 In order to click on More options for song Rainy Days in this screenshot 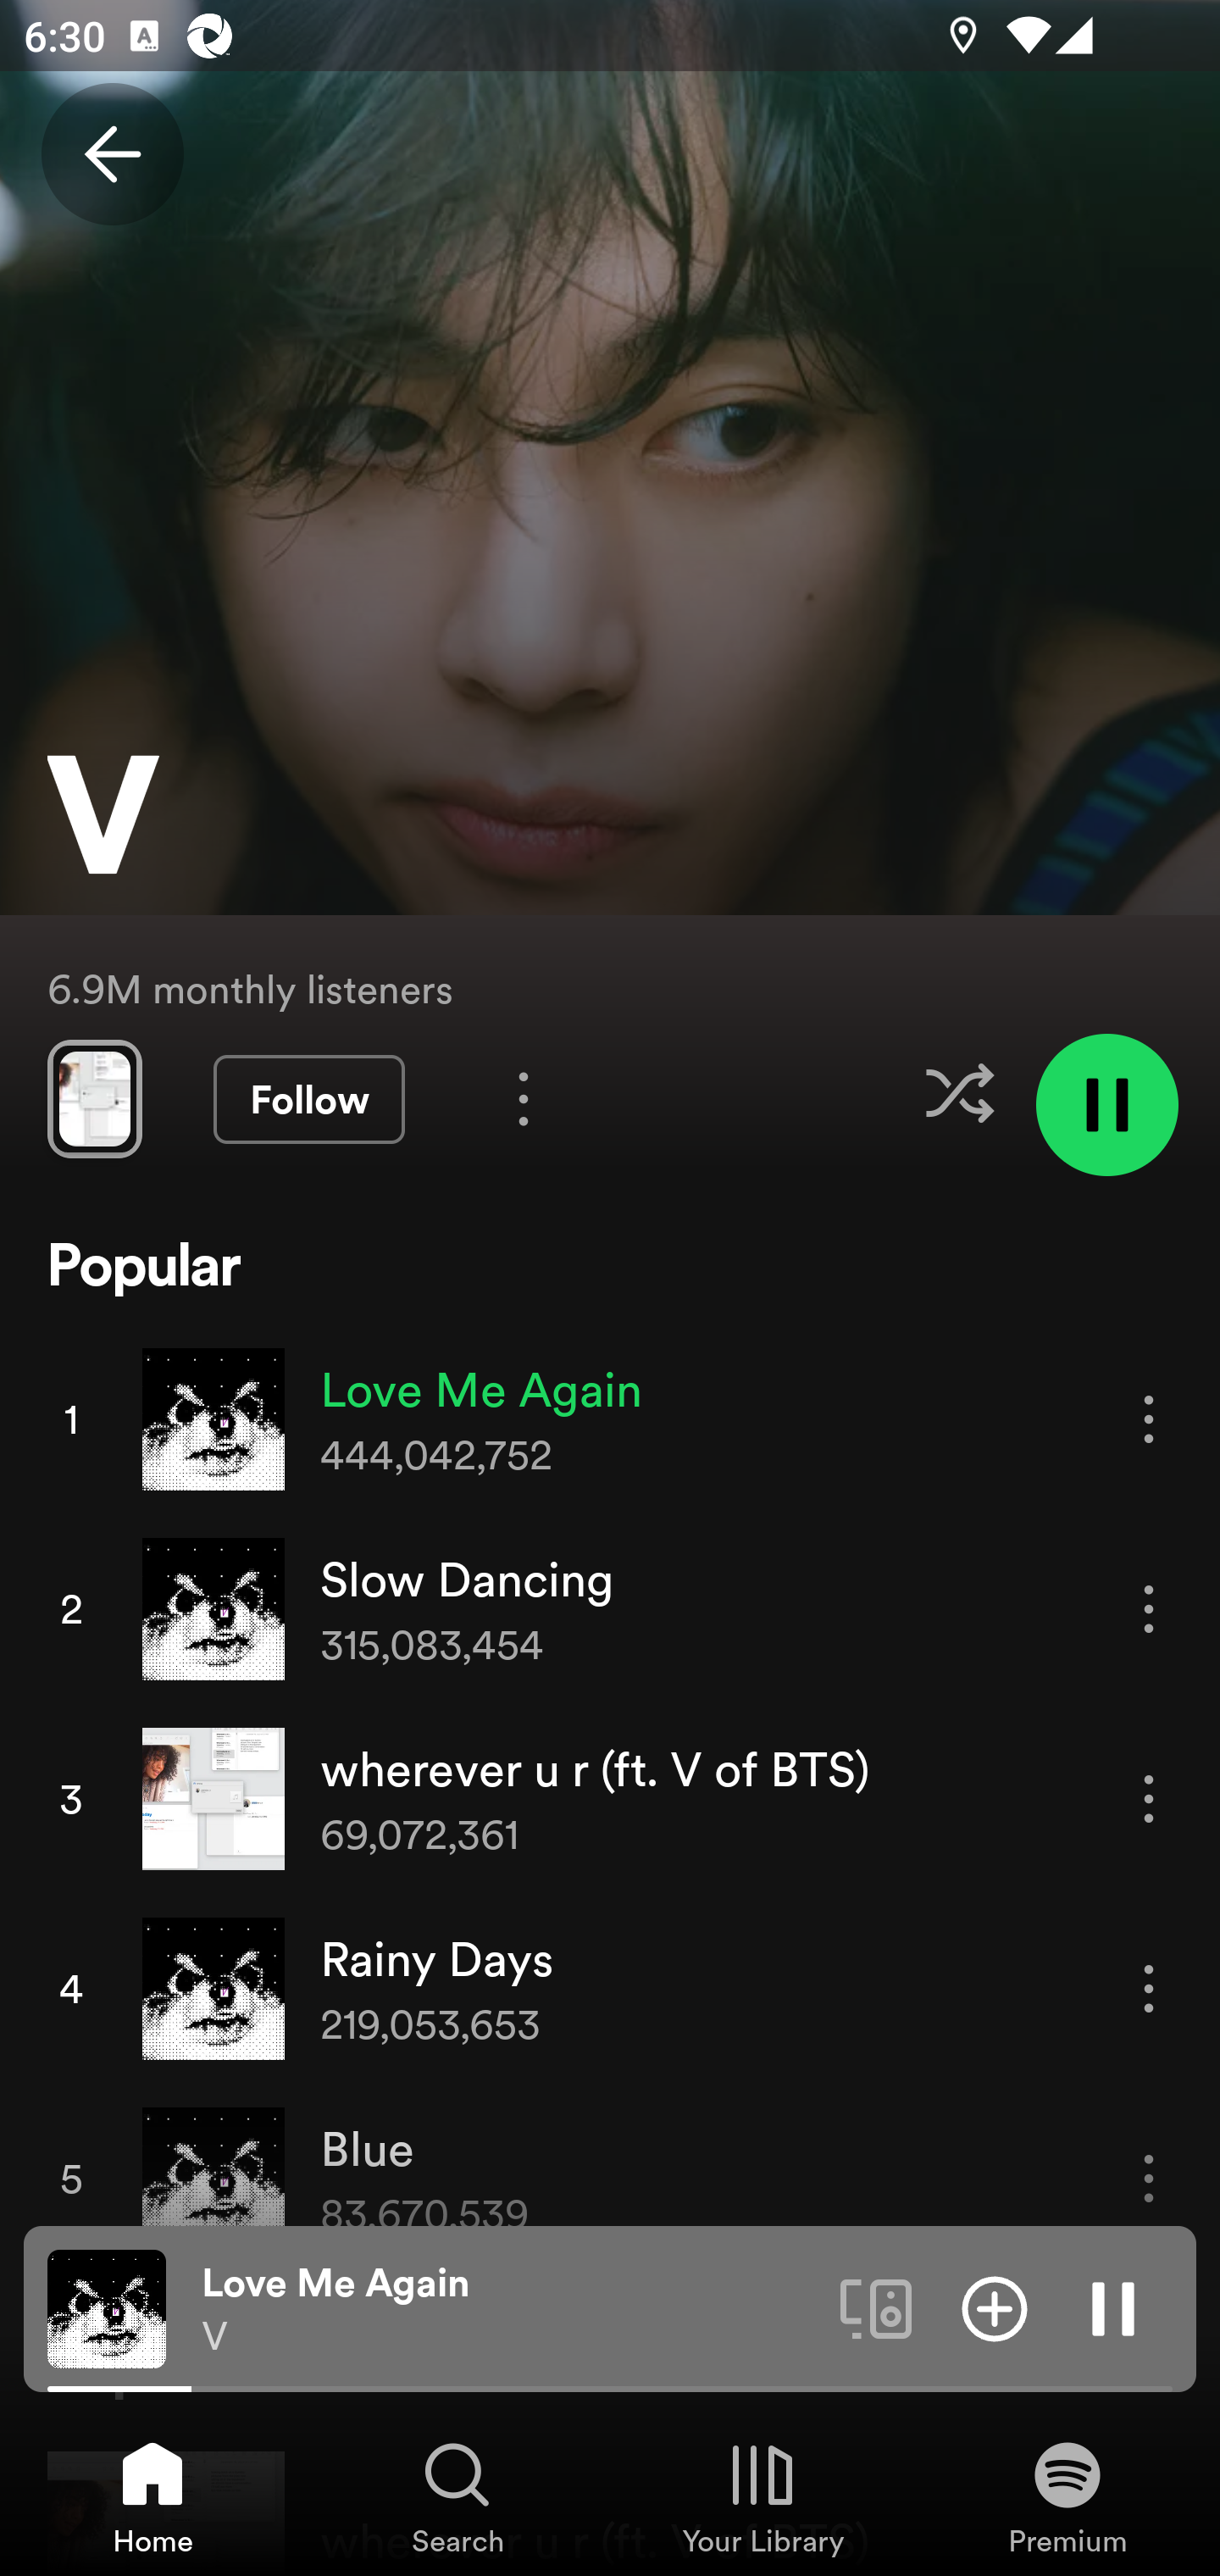, I will do `click(1149, 1988)`.